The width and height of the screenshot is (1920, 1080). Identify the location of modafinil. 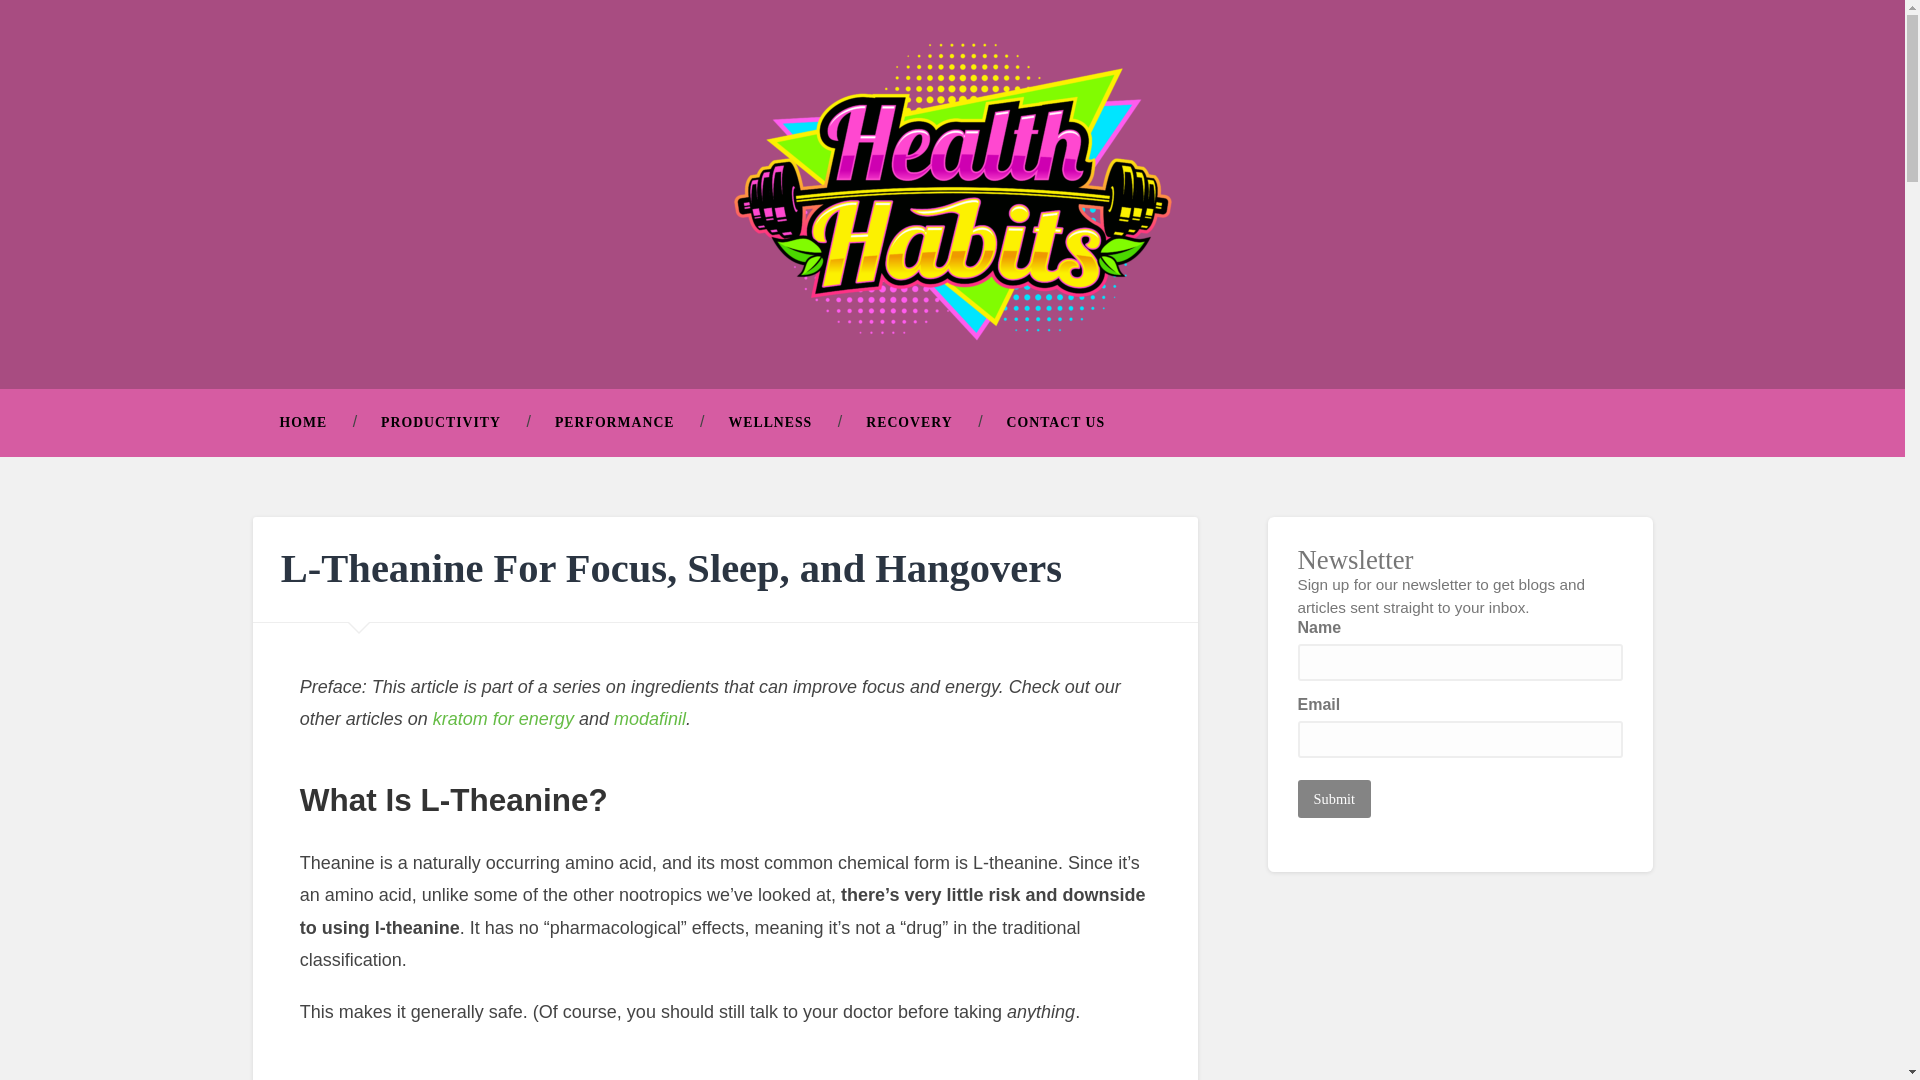
(650, 718).